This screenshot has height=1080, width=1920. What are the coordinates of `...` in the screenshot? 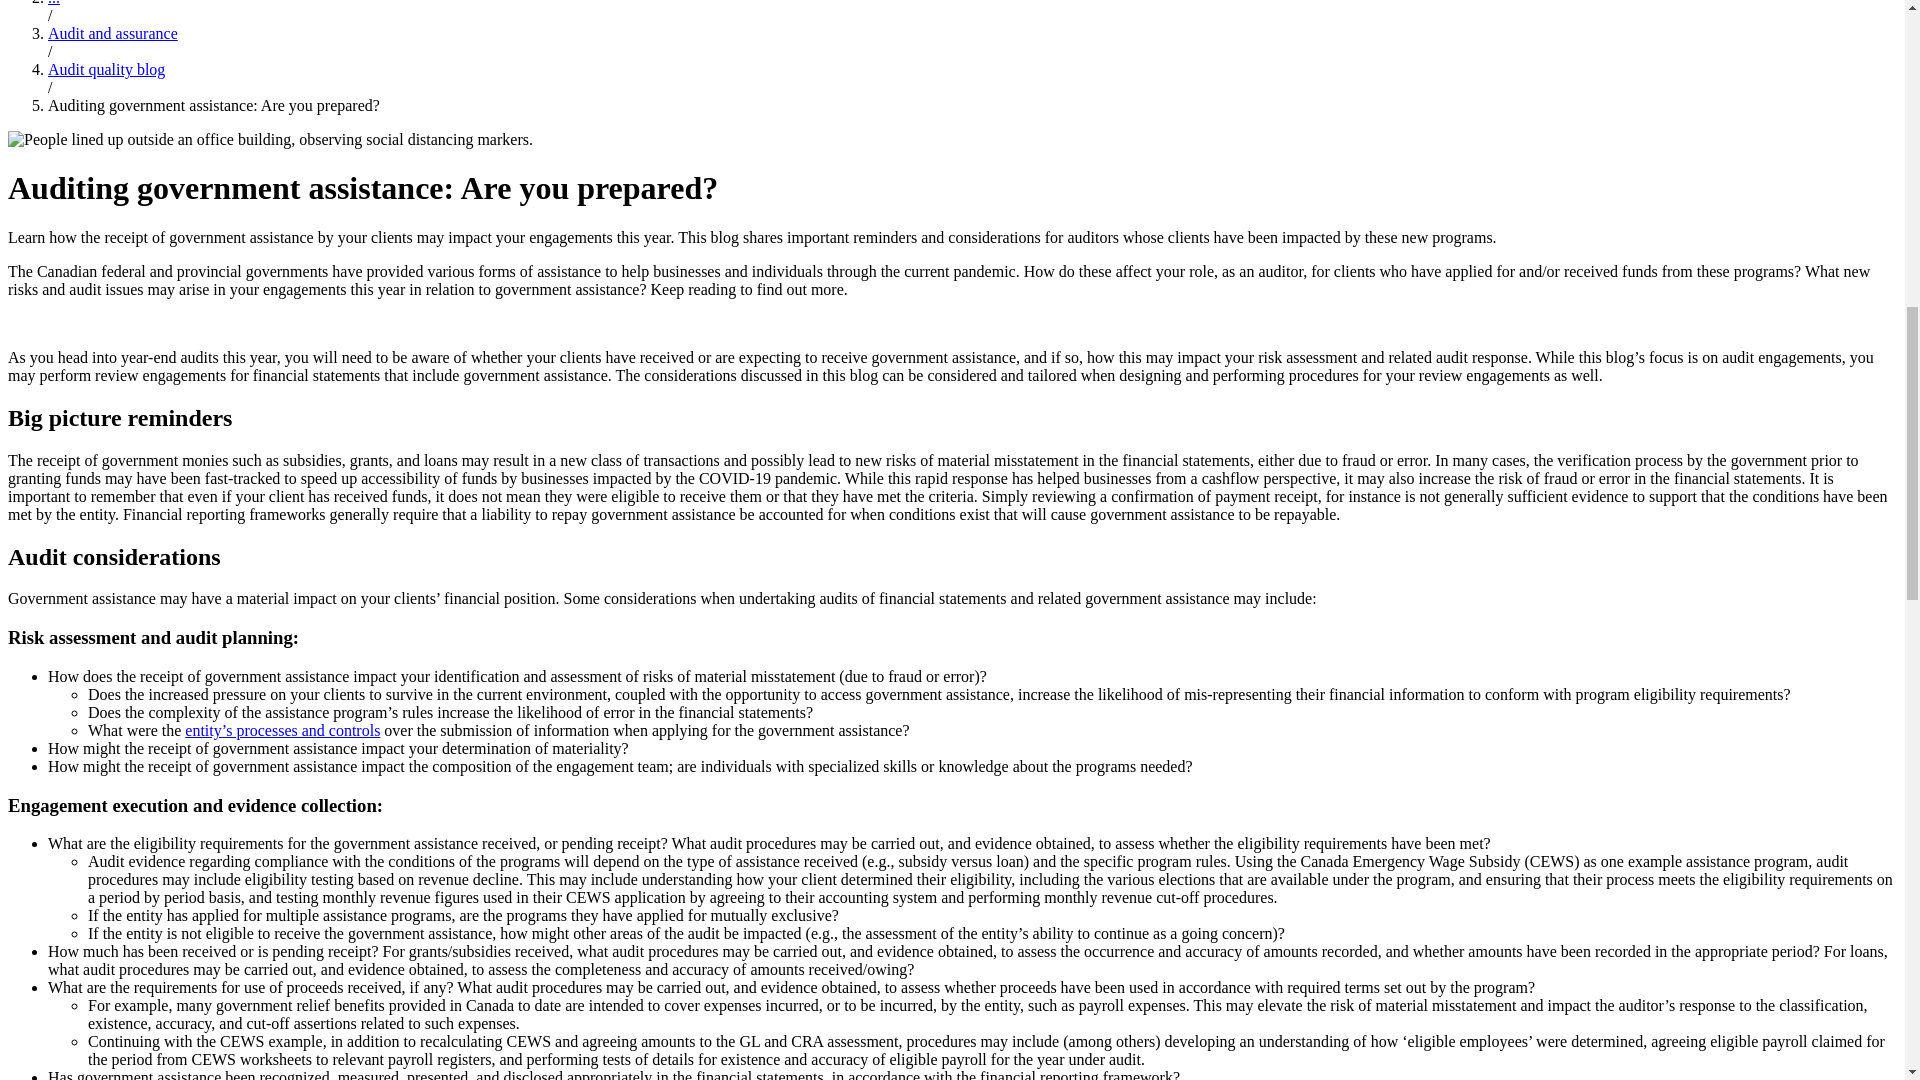 It's located at (54, 3).